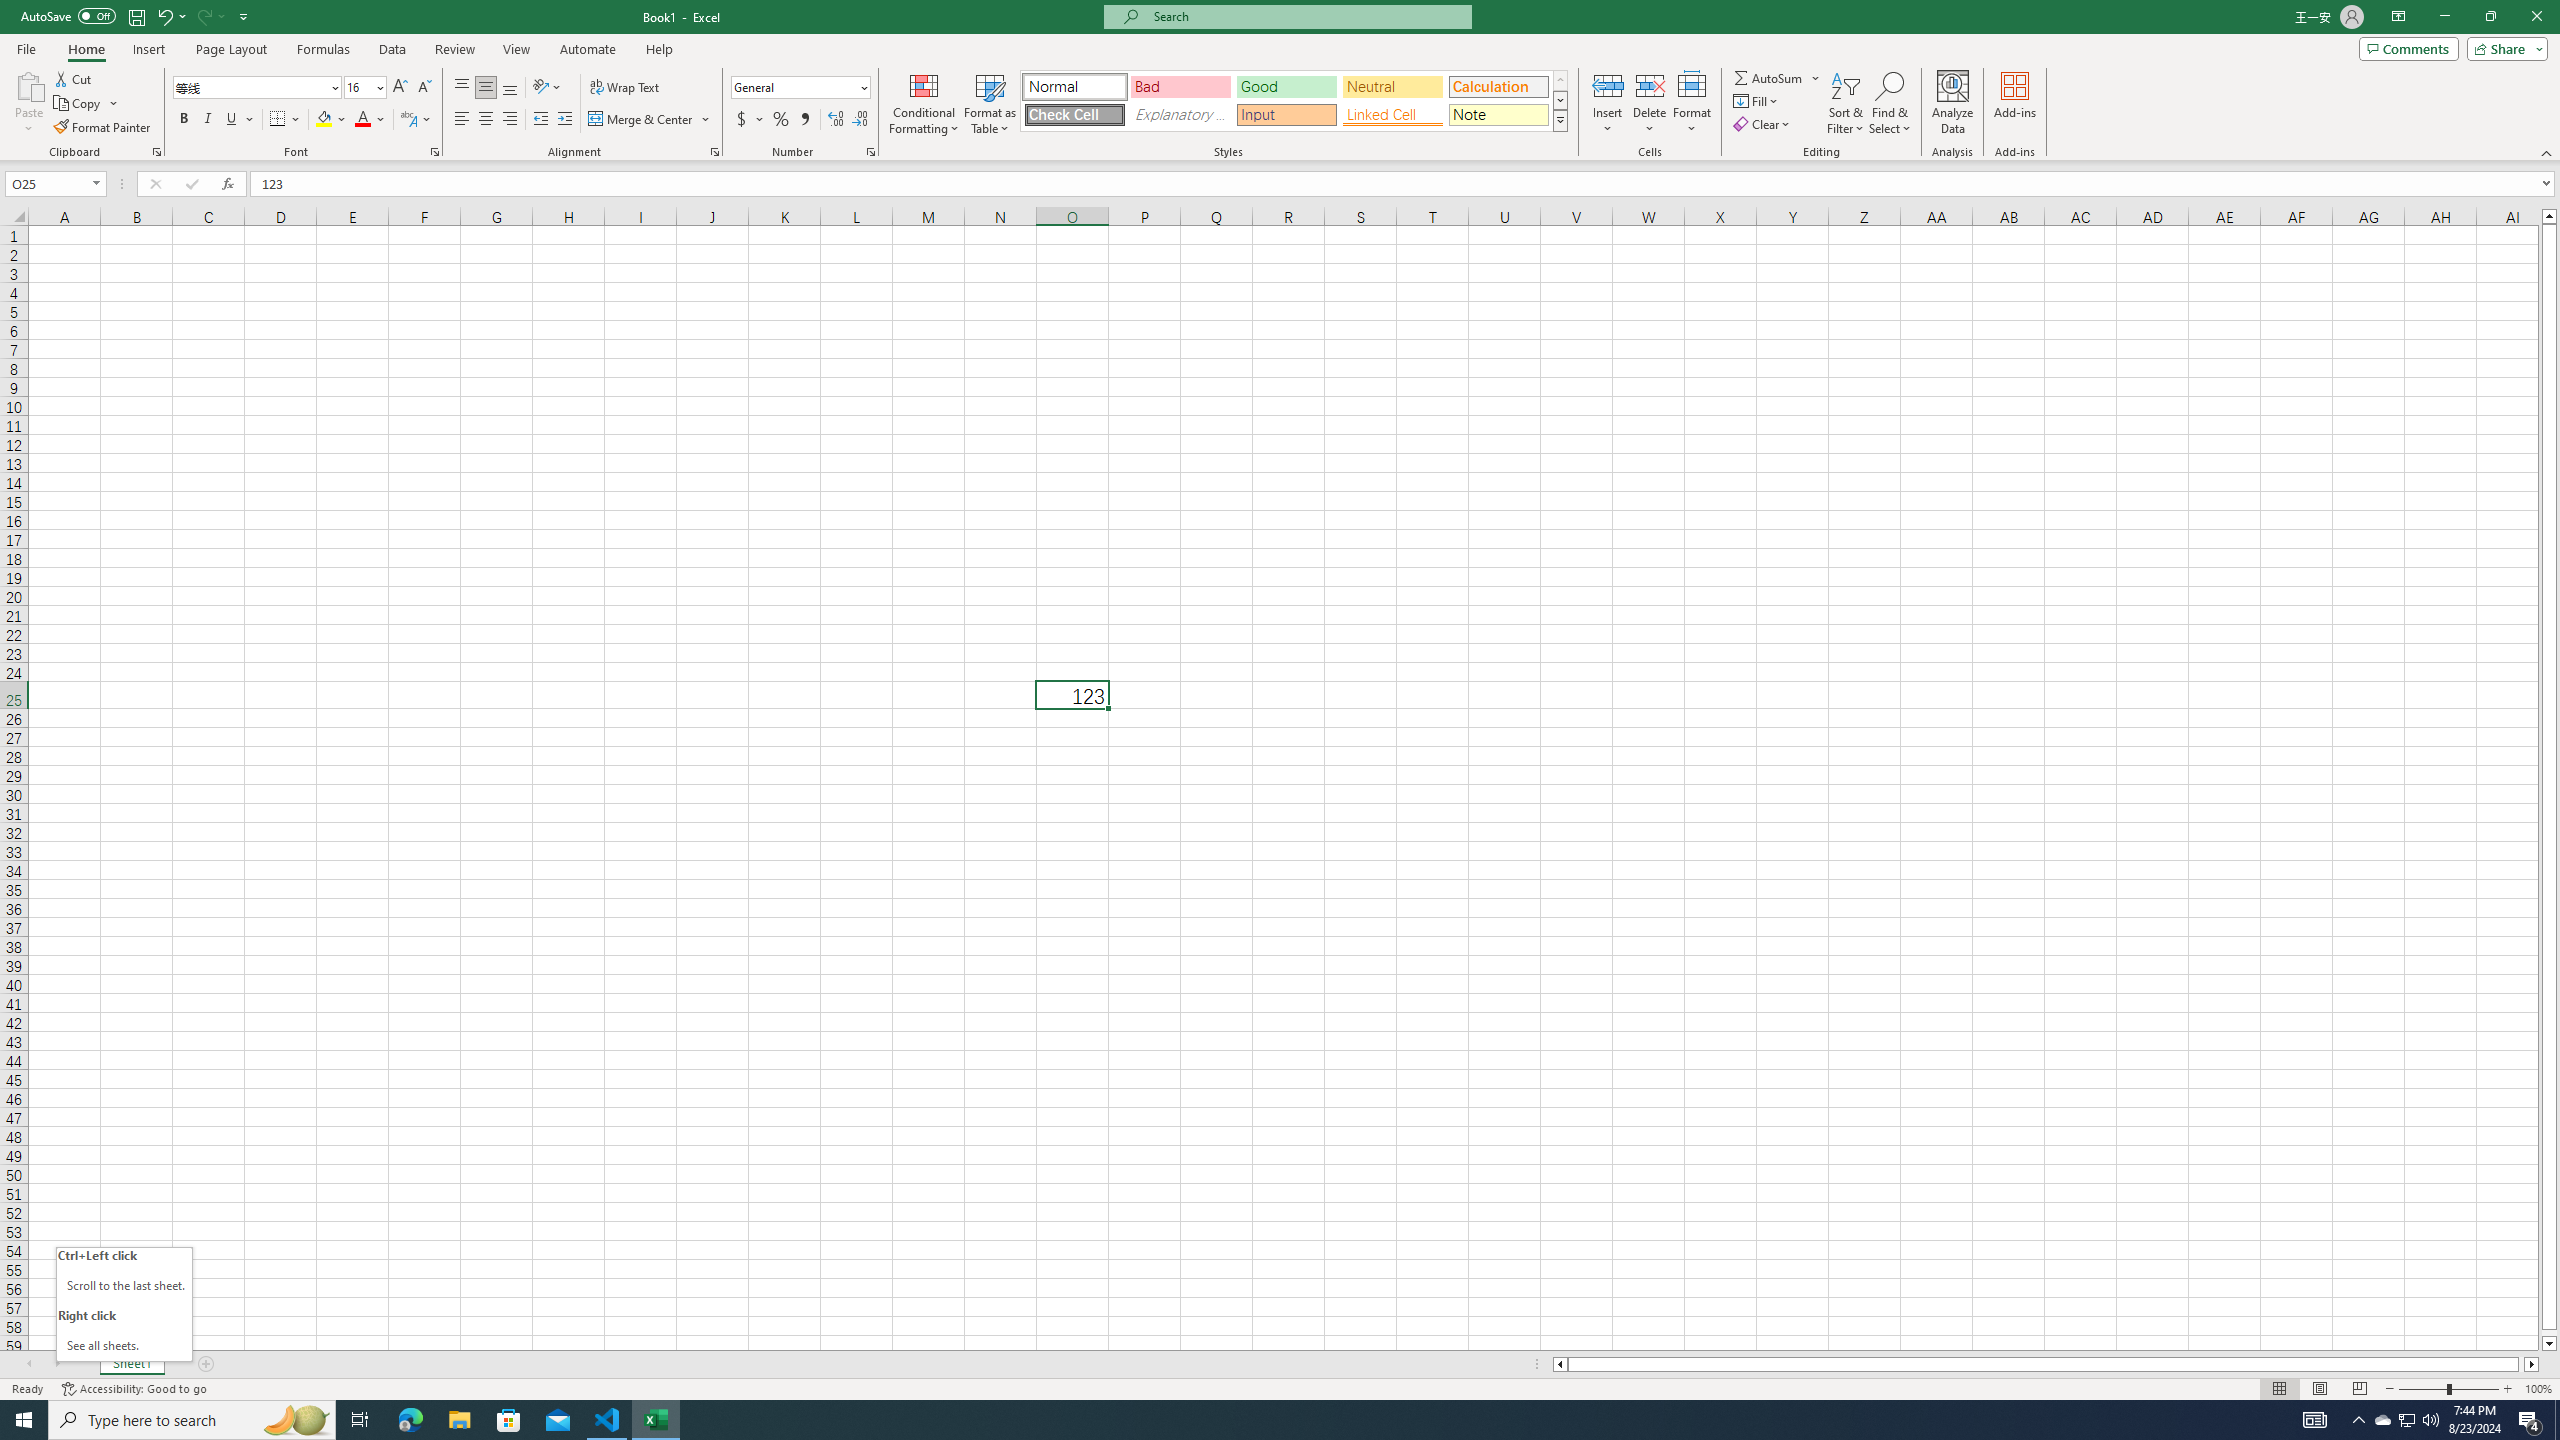  What do you see at coordinates (650, 120) in the screenshot?
I see `Merge & Center` at bounding box center [650, 120].